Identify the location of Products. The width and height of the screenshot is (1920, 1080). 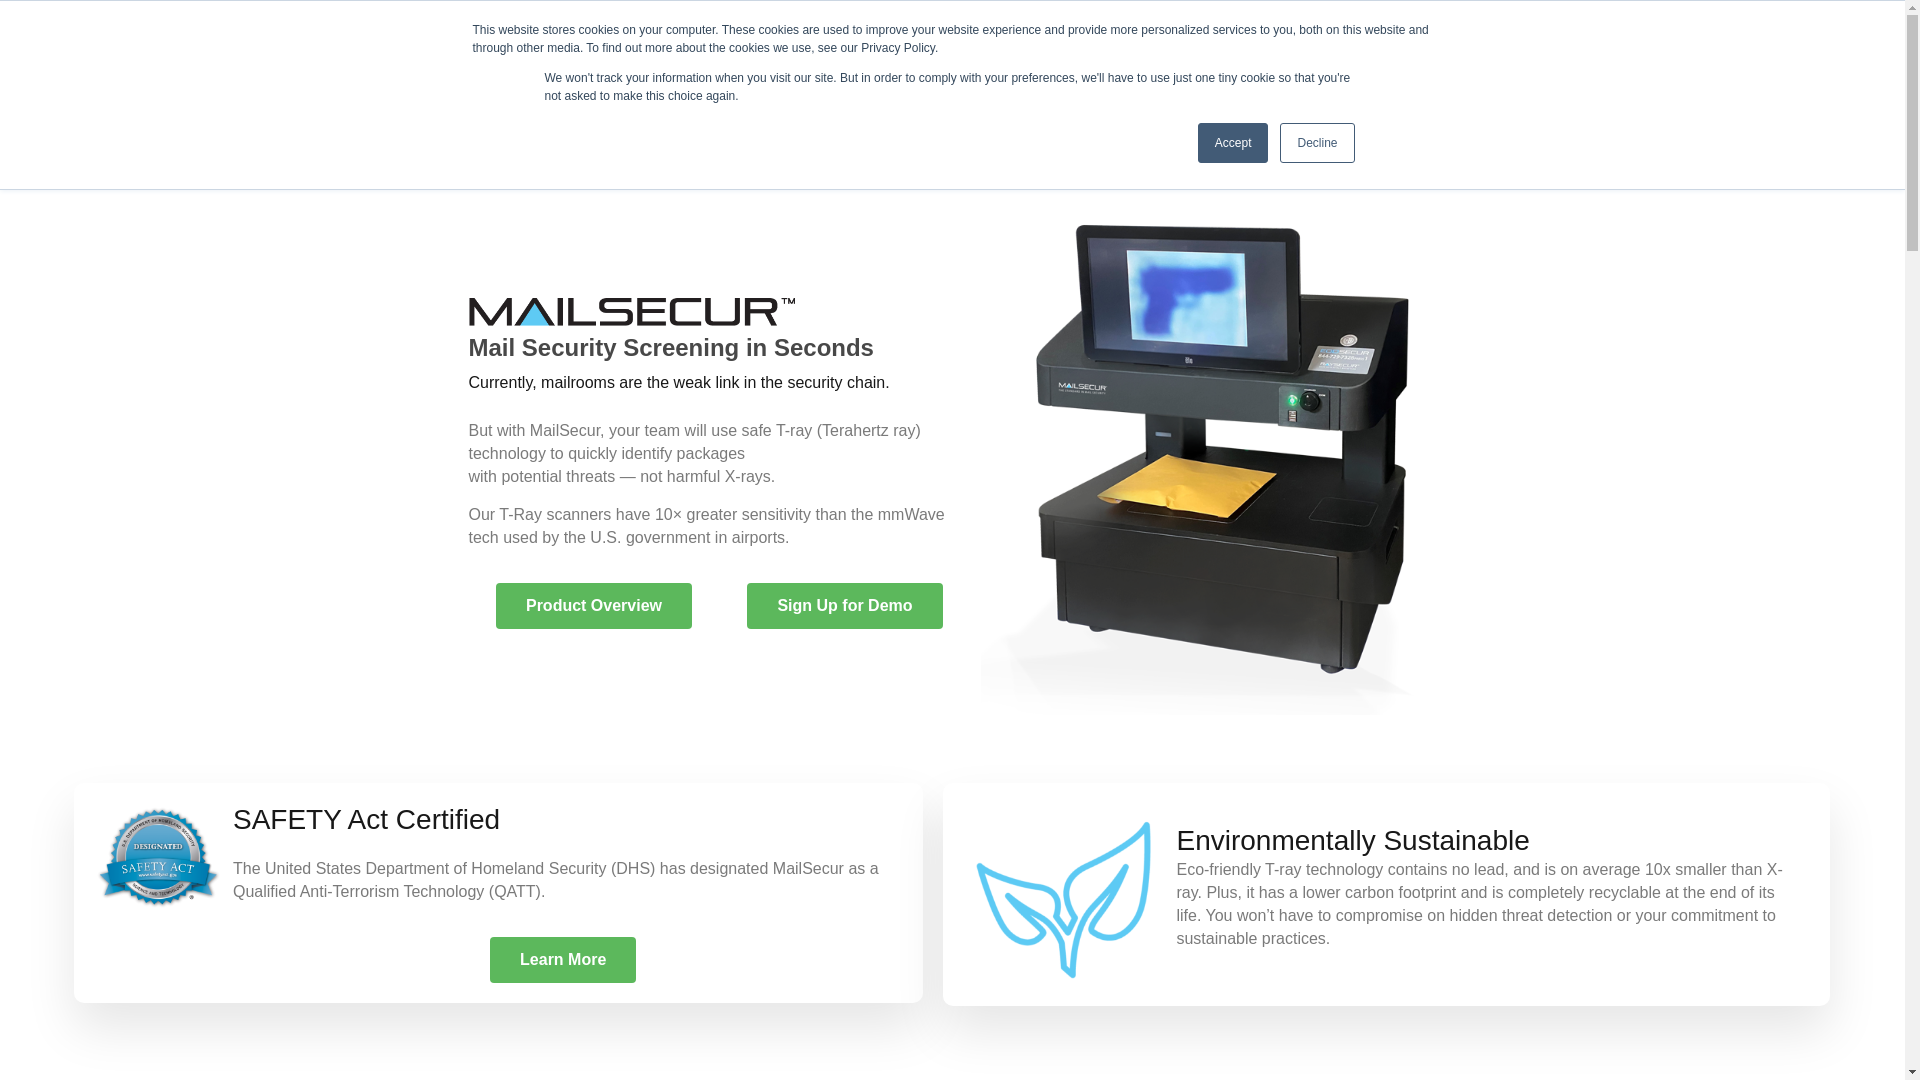
(653, 126).